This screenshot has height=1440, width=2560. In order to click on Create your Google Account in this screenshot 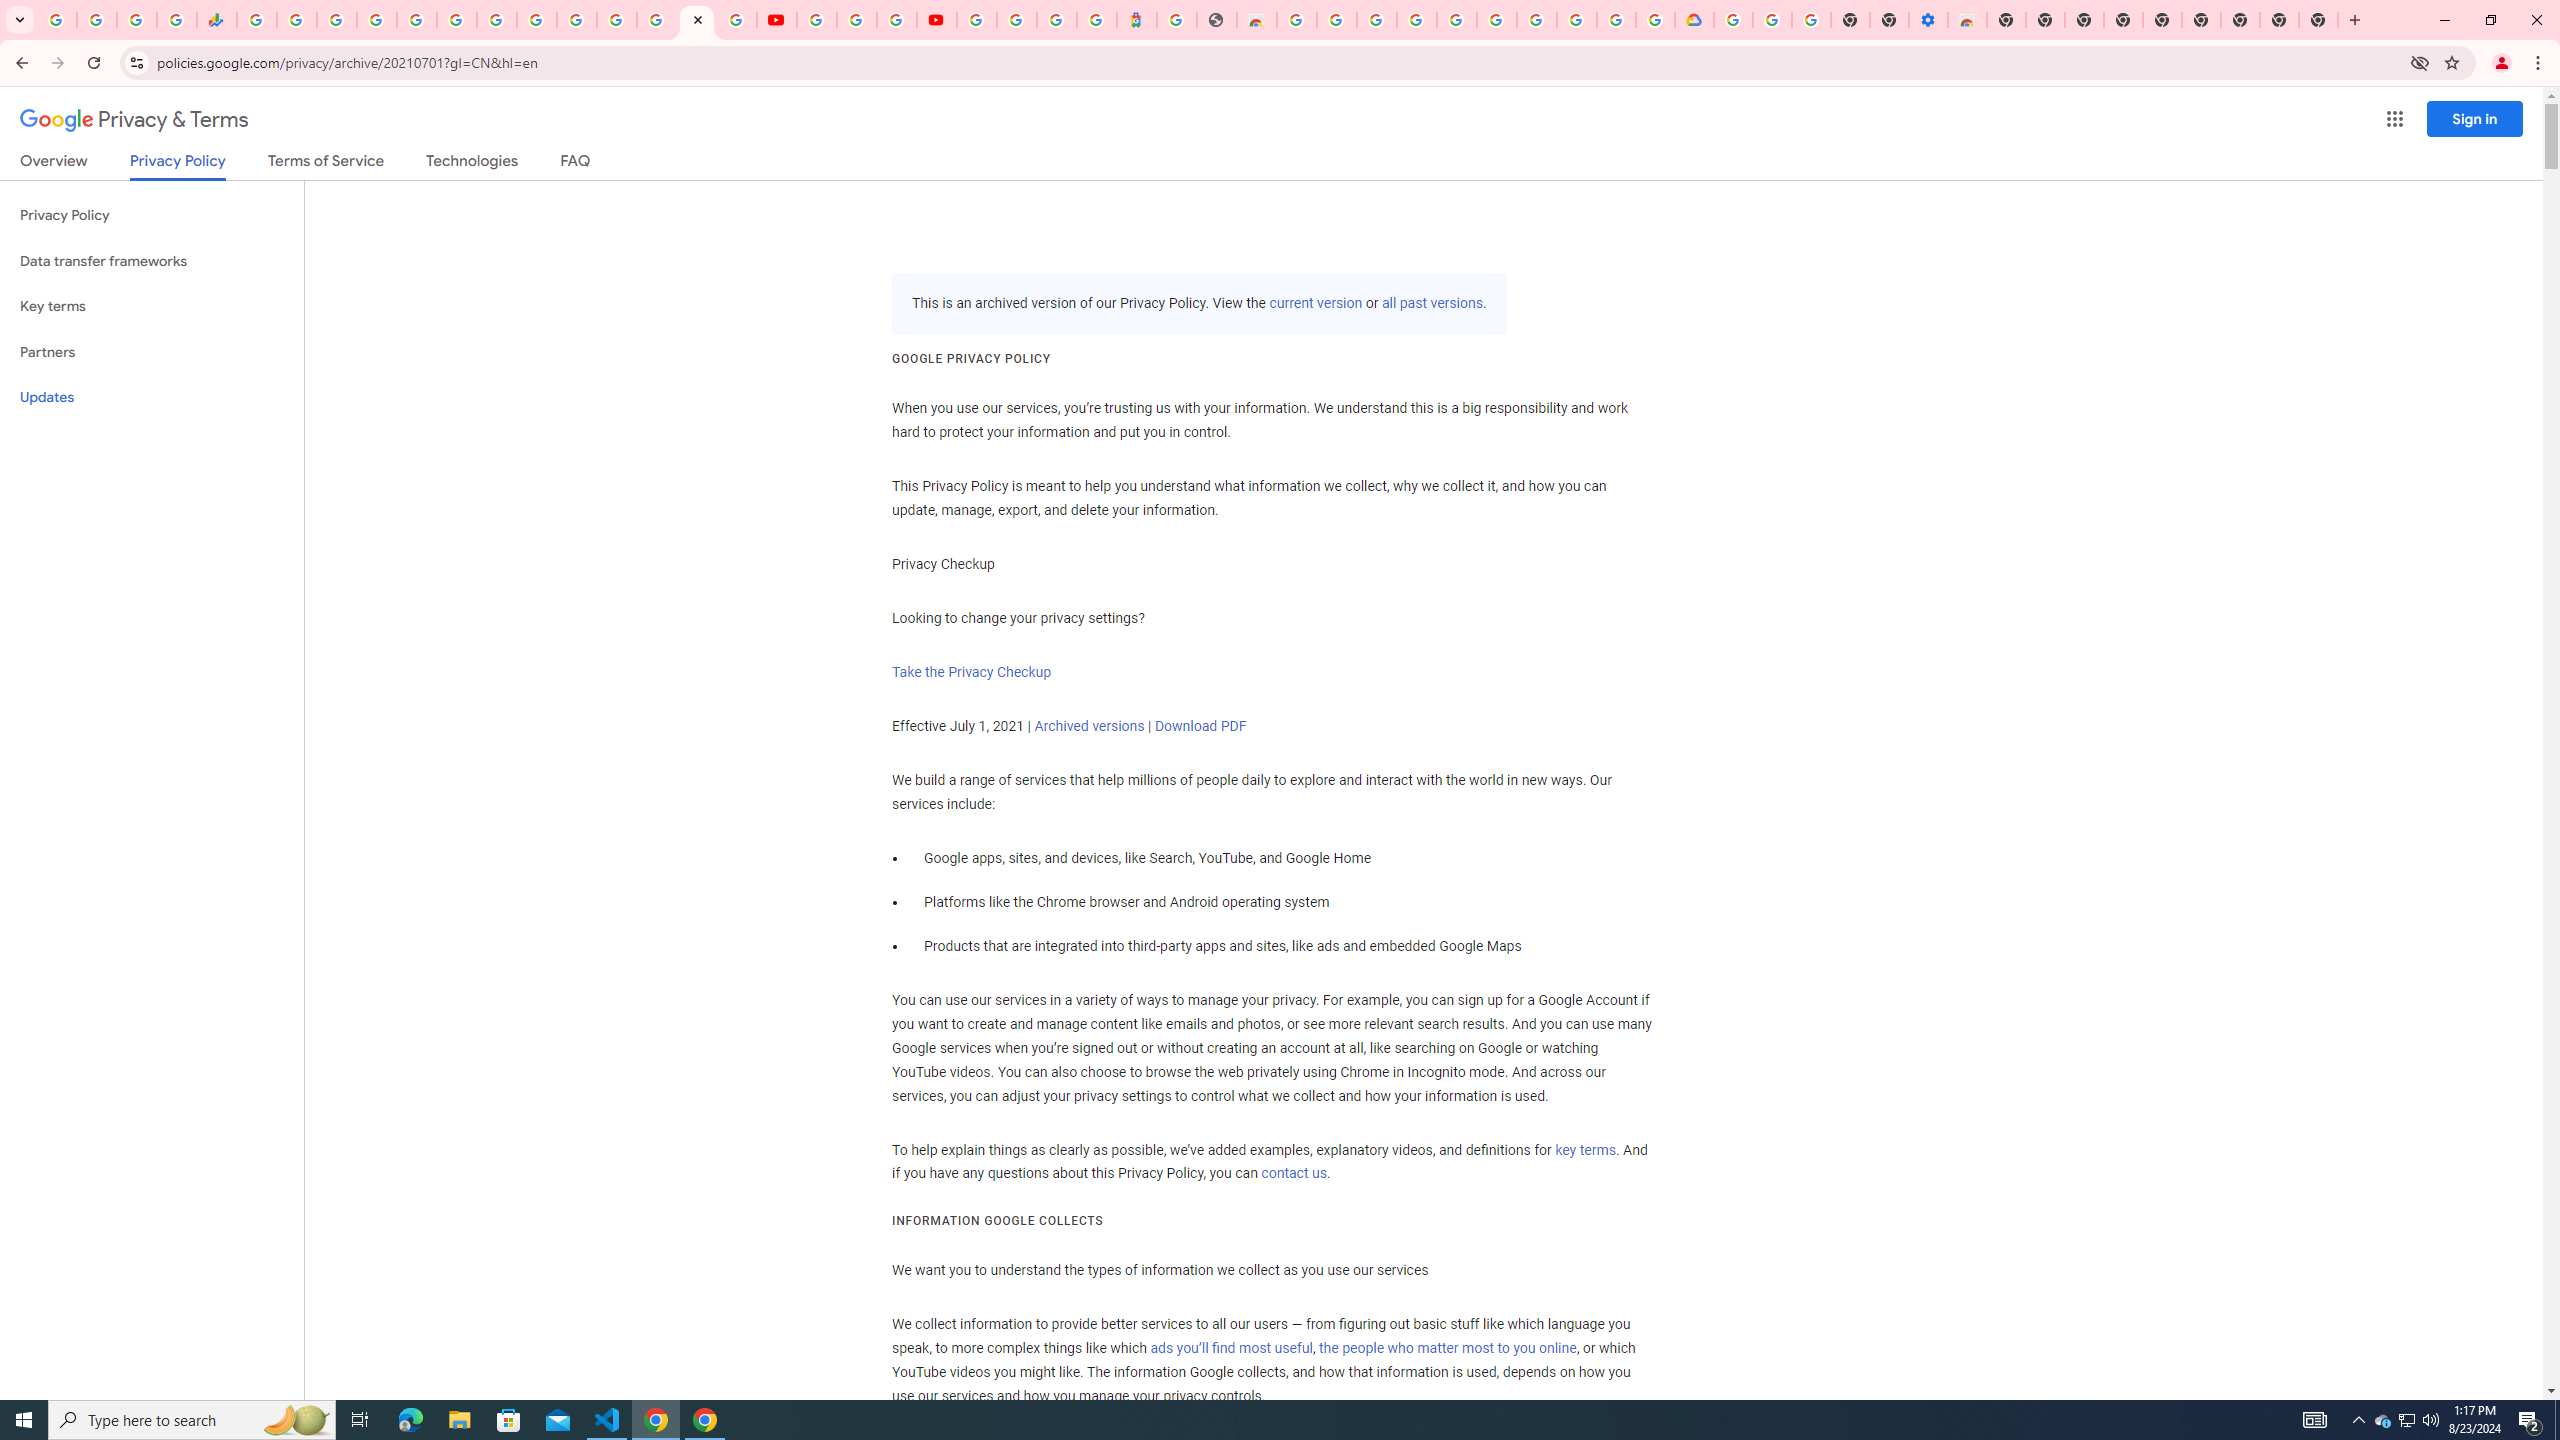, I will do `click(896, 20)`.